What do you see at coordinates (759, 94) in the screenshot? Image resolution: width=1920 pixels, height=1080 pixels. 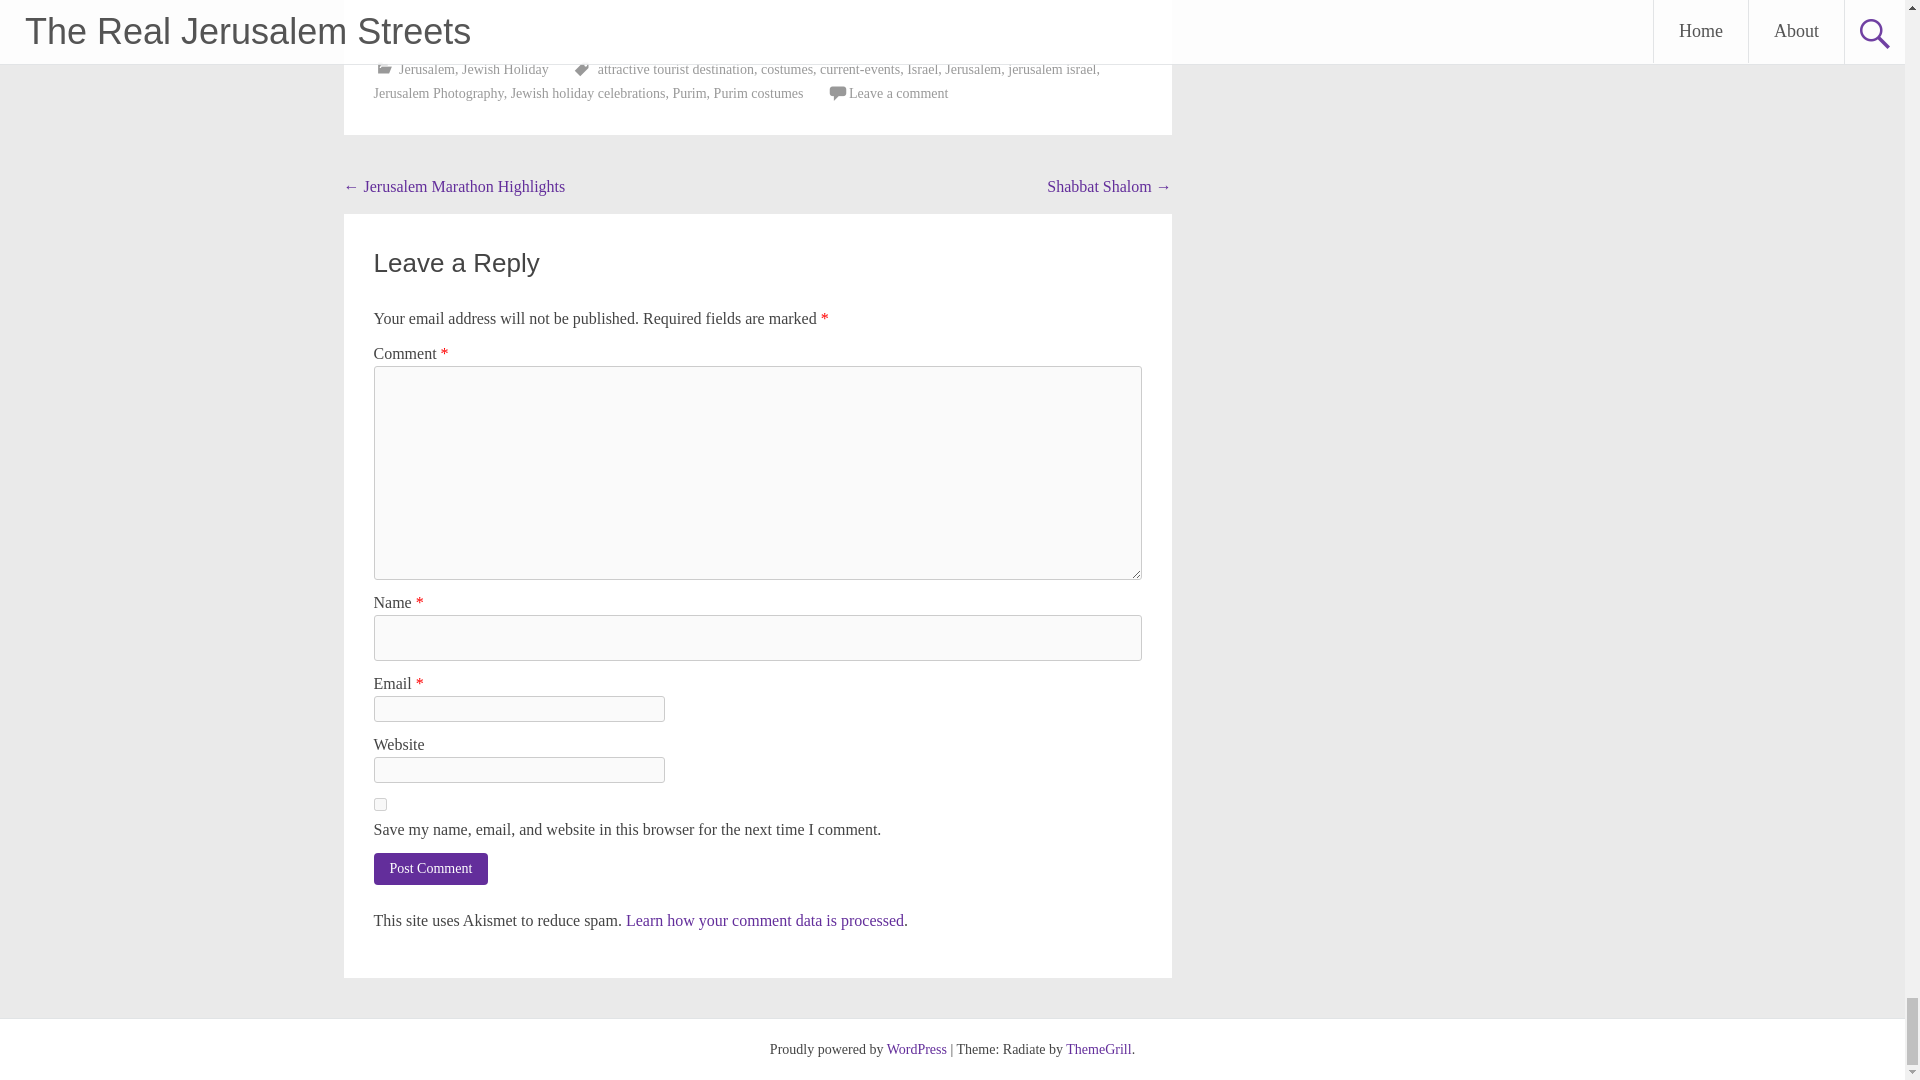 I see `Purim costumes` at bounding box center [759, 94].